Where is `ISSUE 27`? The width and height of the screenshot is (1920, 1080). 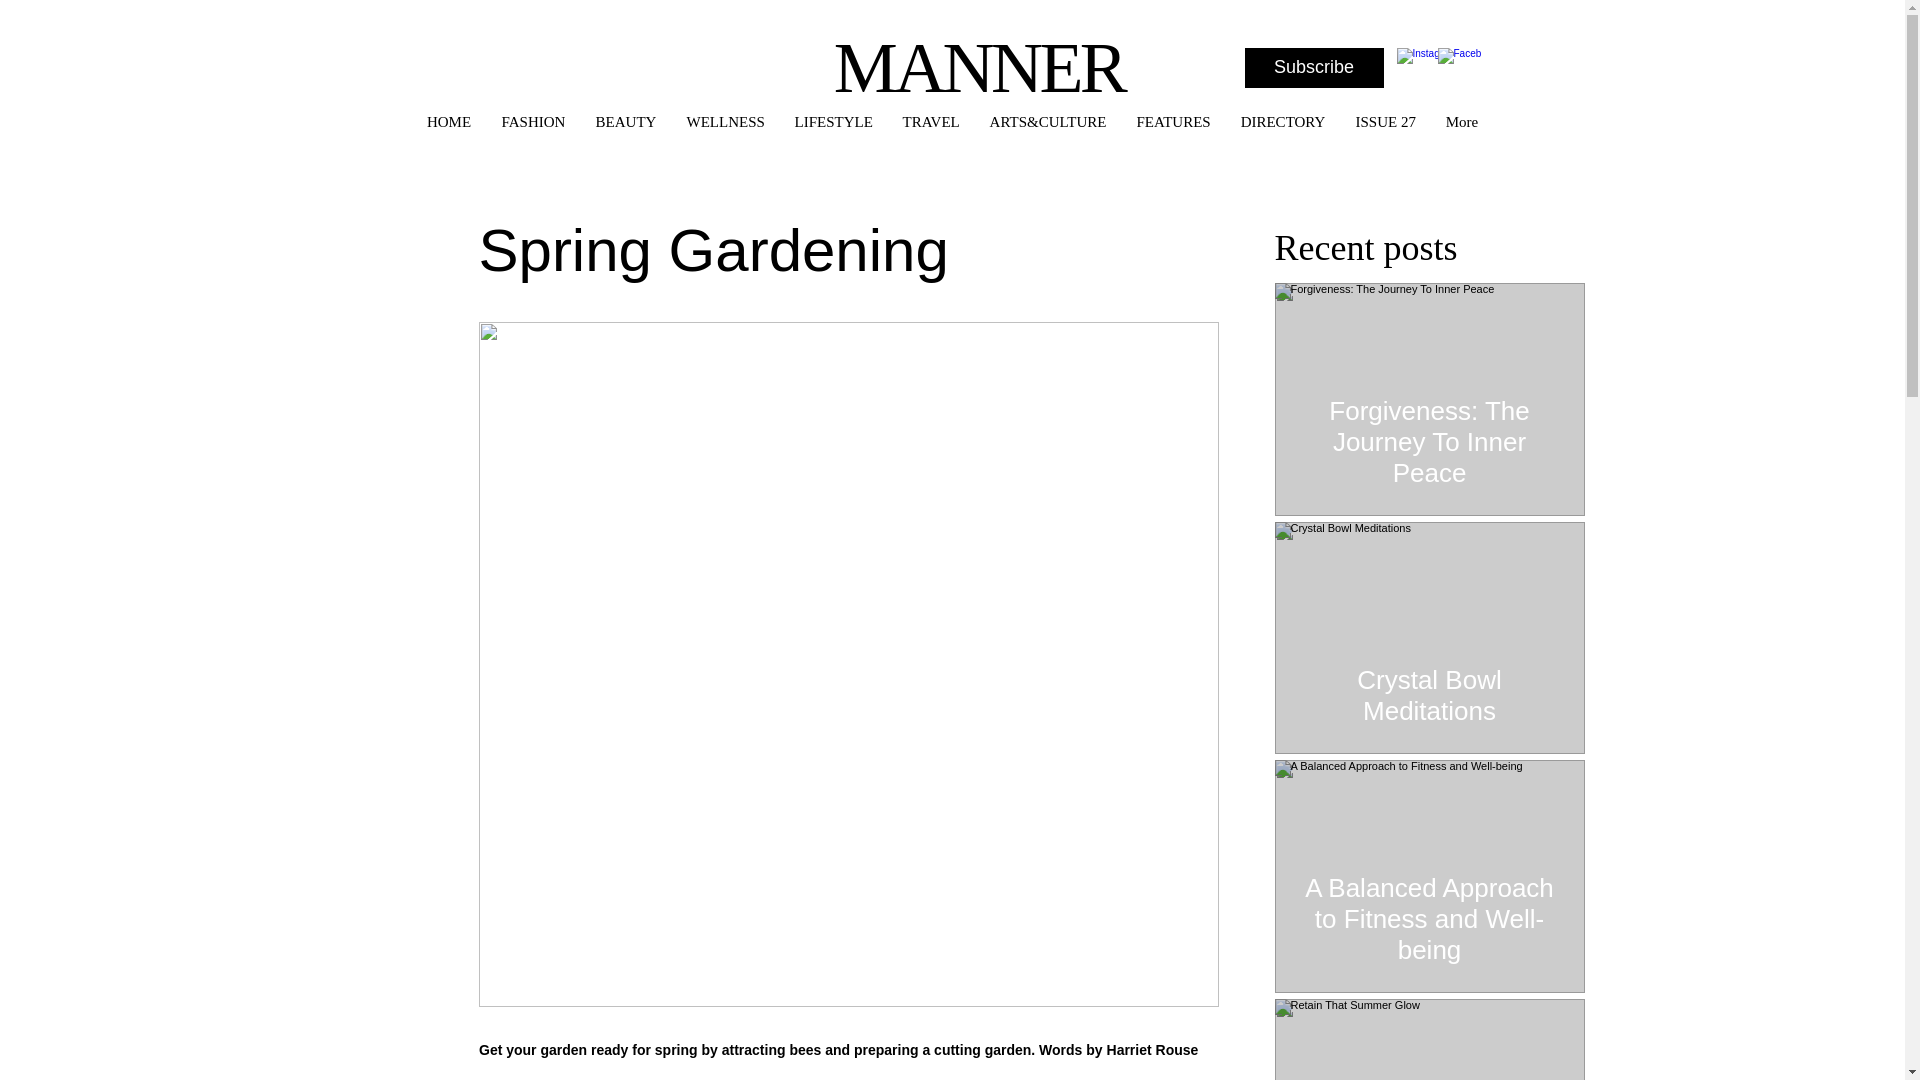
ISSUE 27 is located at coordinates (1385, 122).